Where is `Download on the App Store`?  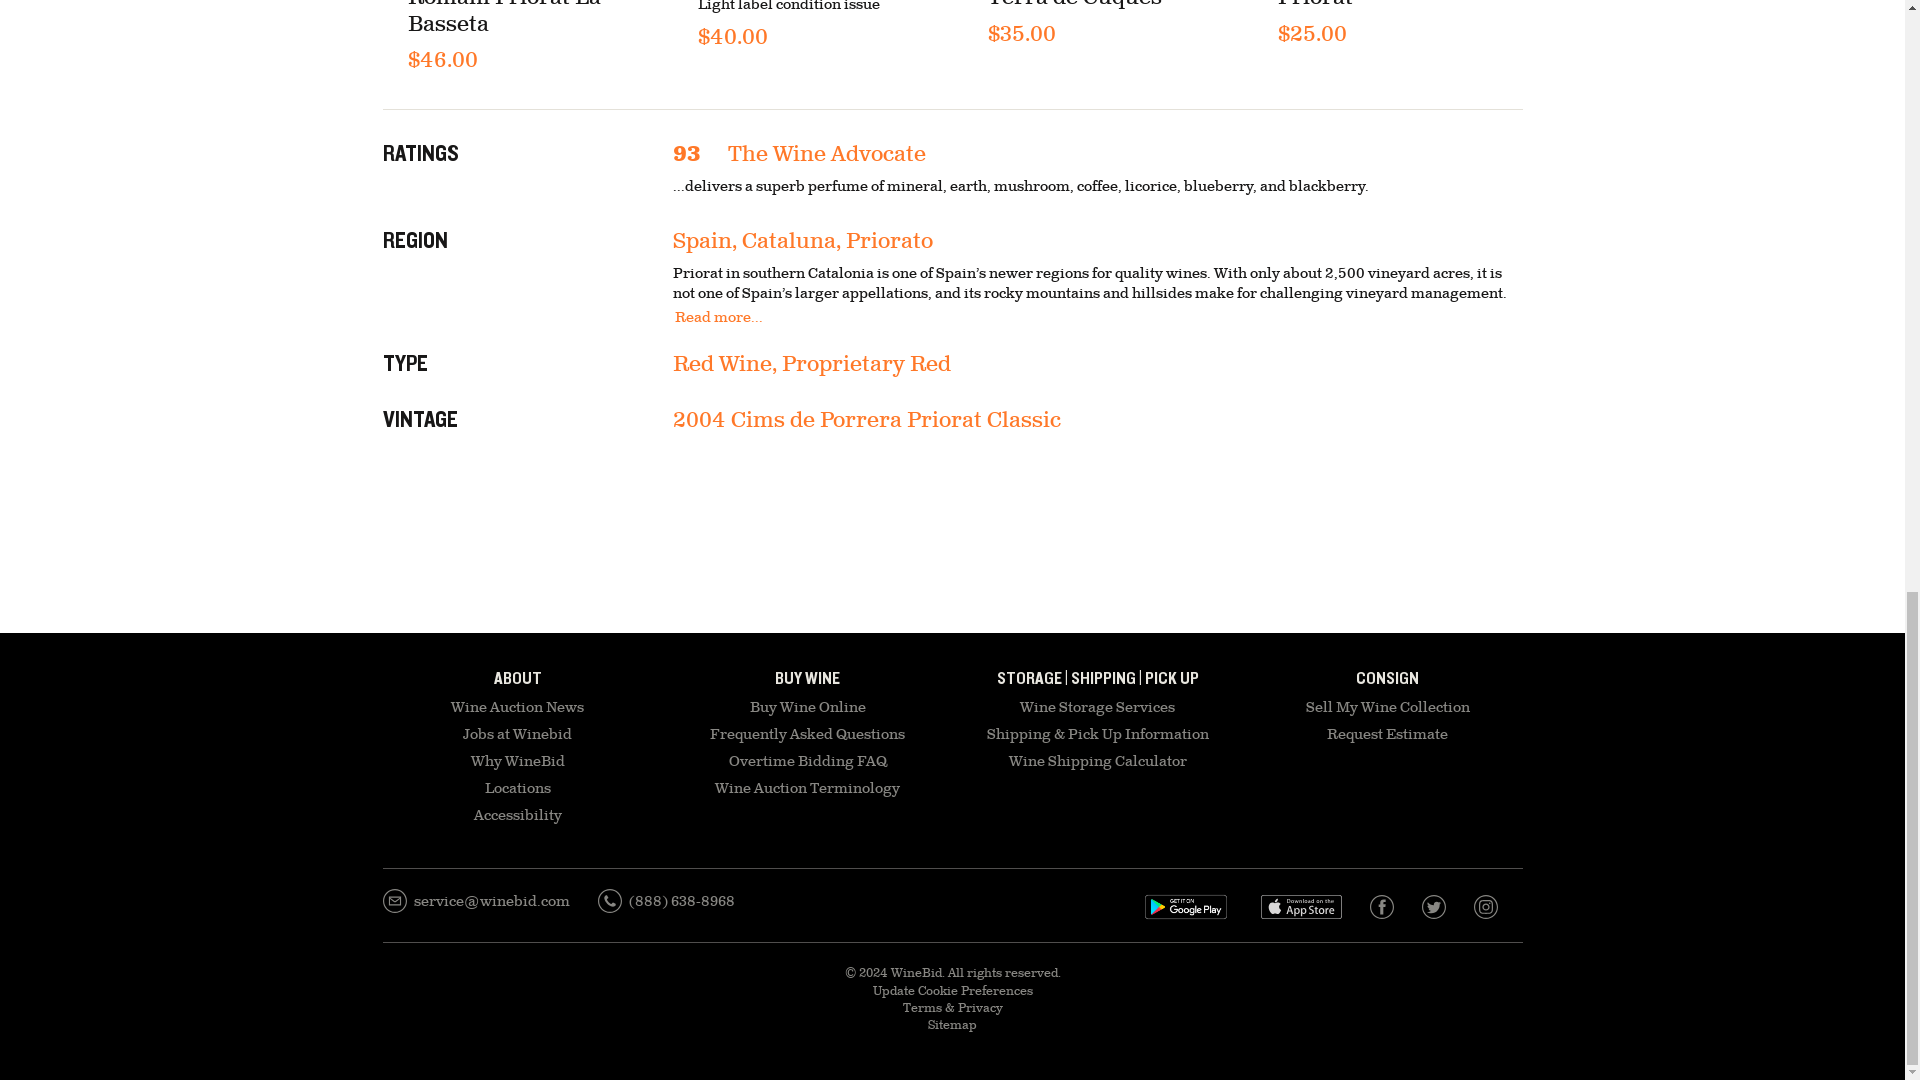
Download on the App Store is located at coordinates (1185, 907).